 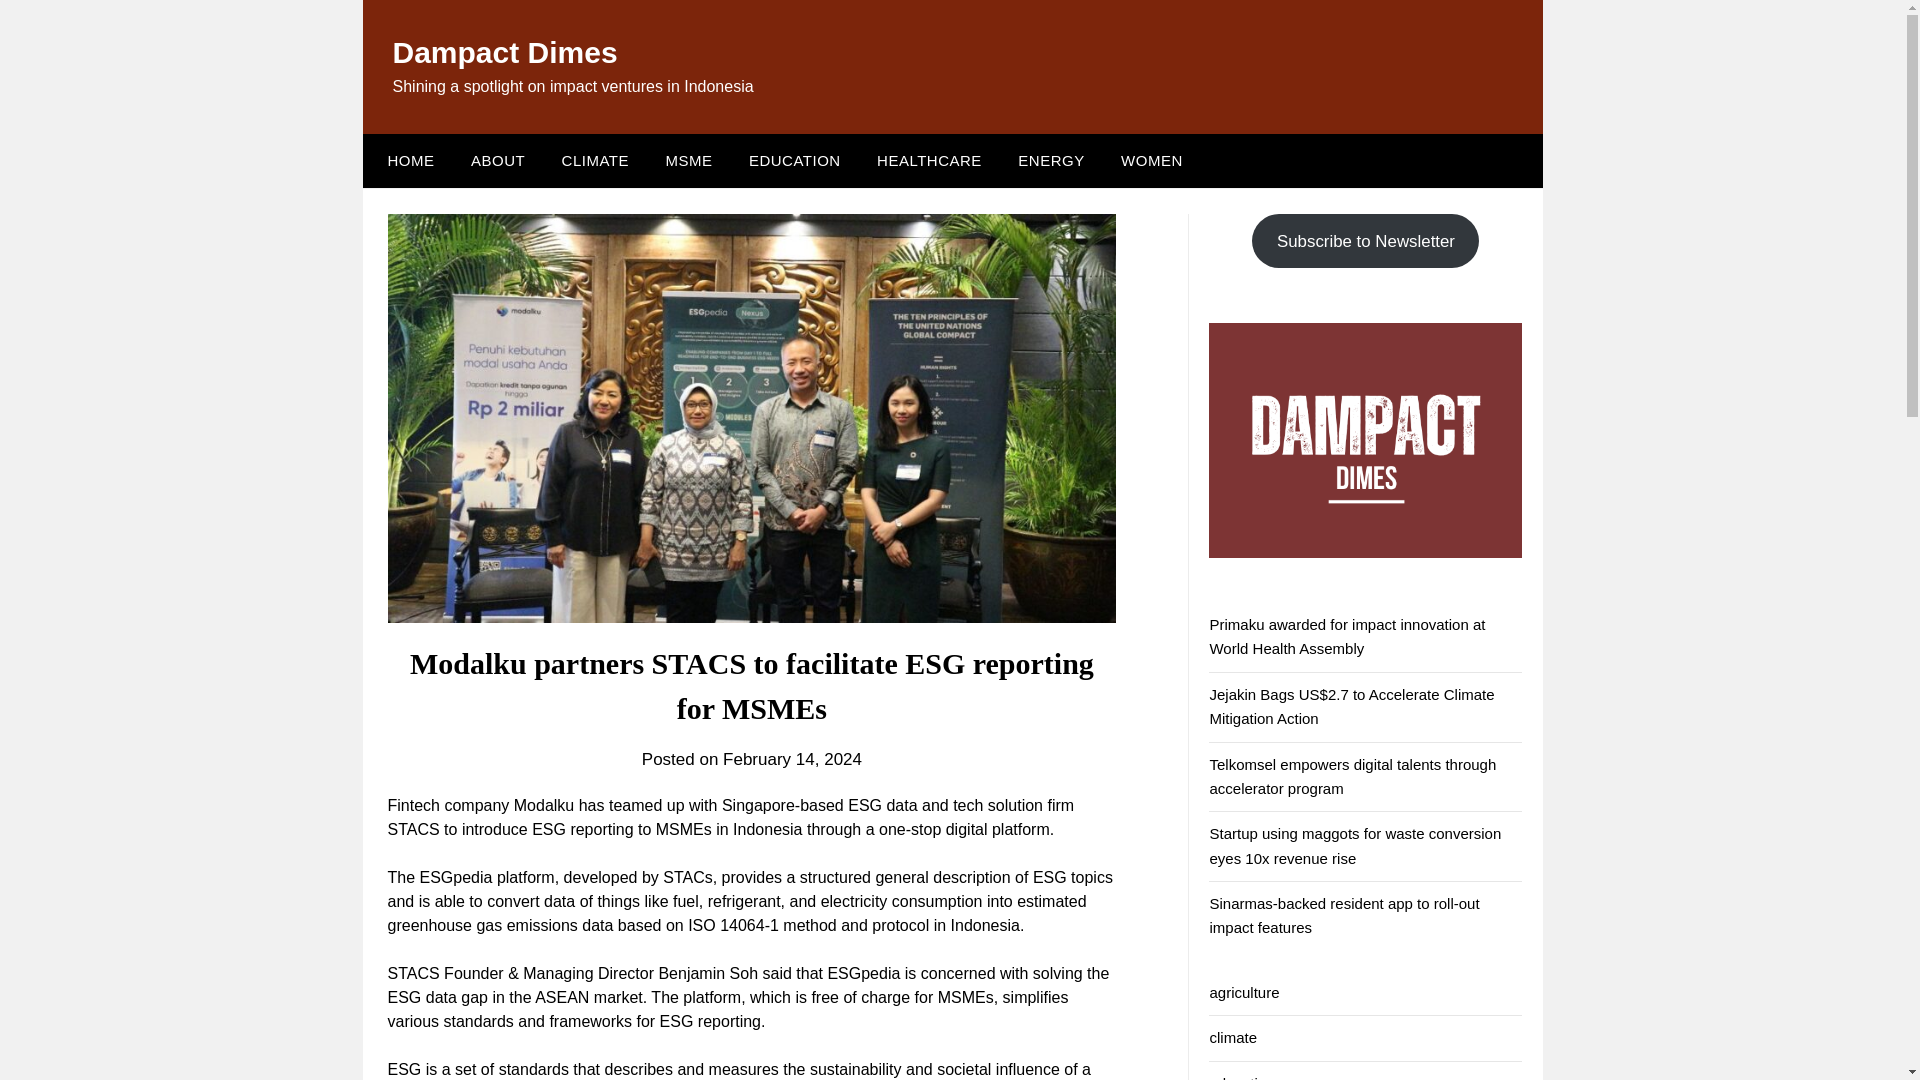 I want to click on Sinarmas-backed resident app to roll-out impact features, so click(x=1344, y=916).